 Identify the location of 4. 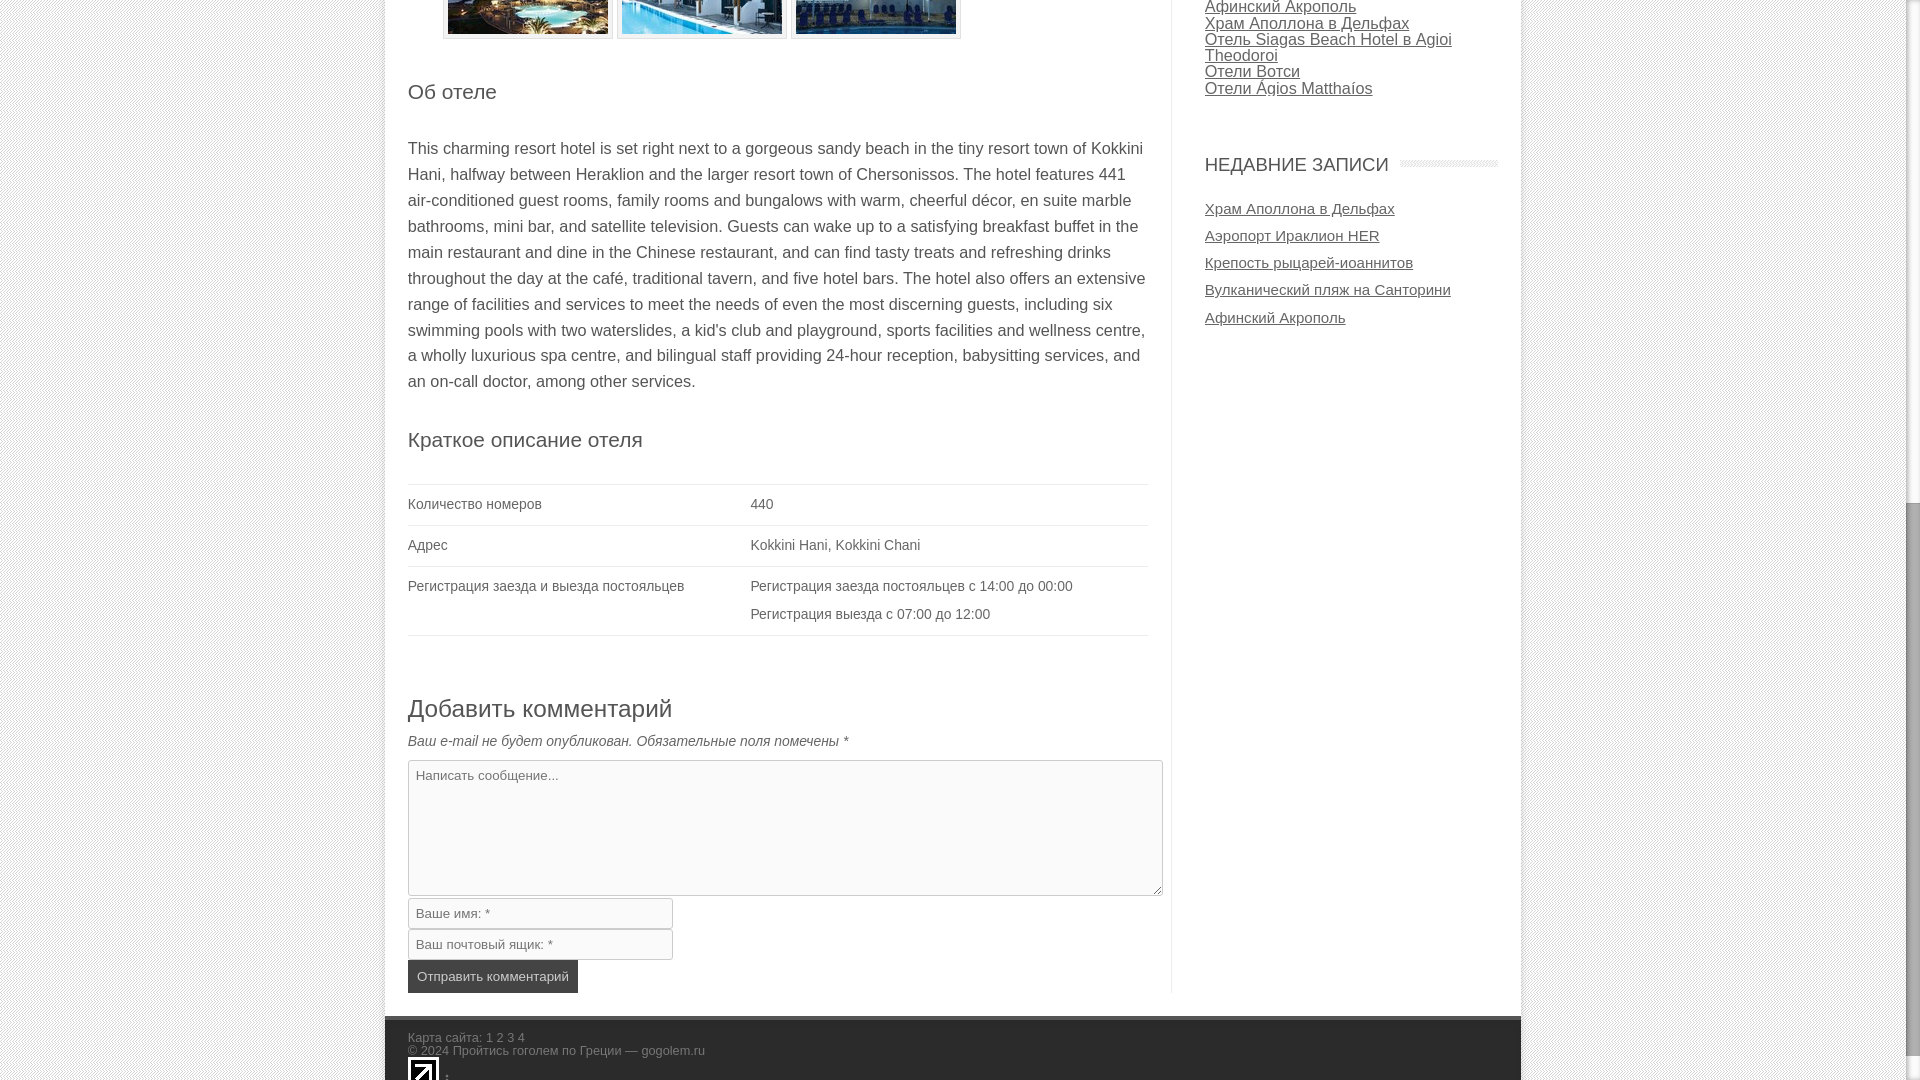
(521, 1038).